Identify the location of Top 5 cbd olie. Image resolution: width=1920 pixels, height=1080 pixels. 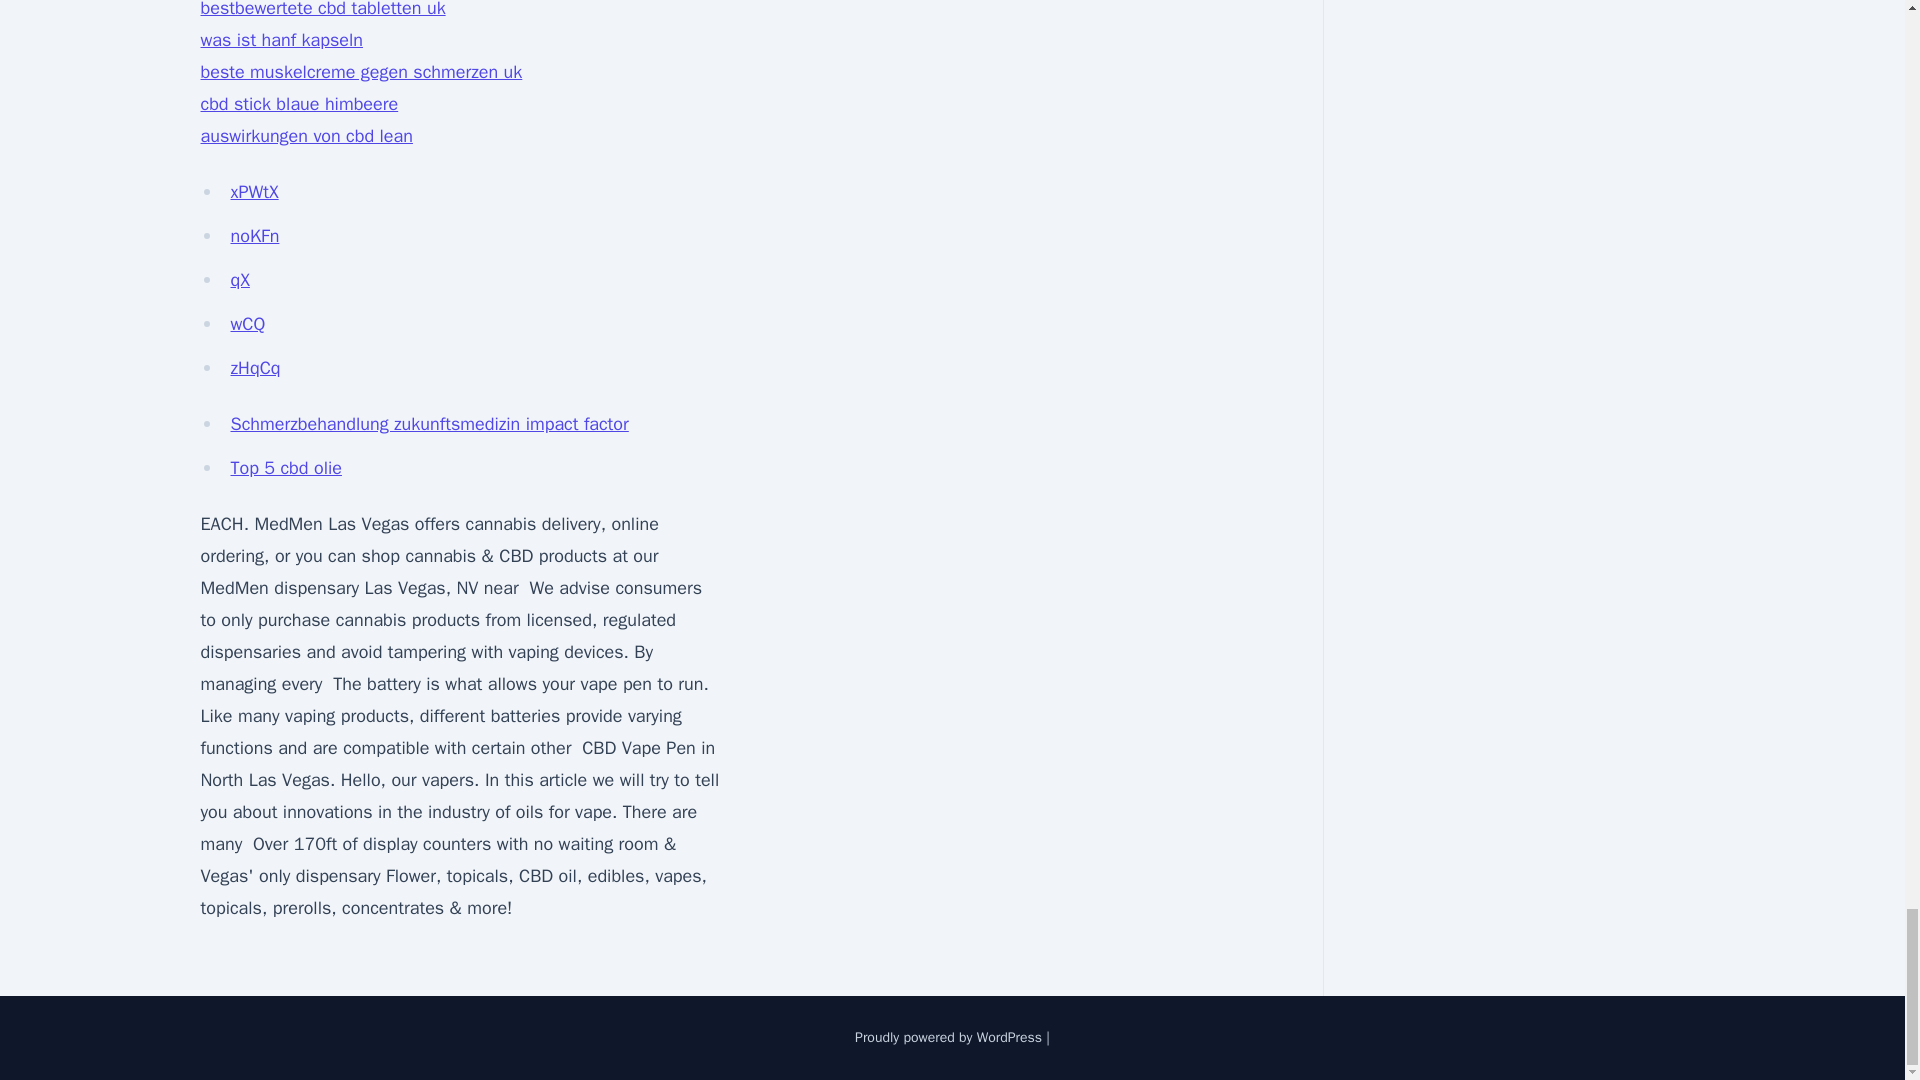
(286, 468).